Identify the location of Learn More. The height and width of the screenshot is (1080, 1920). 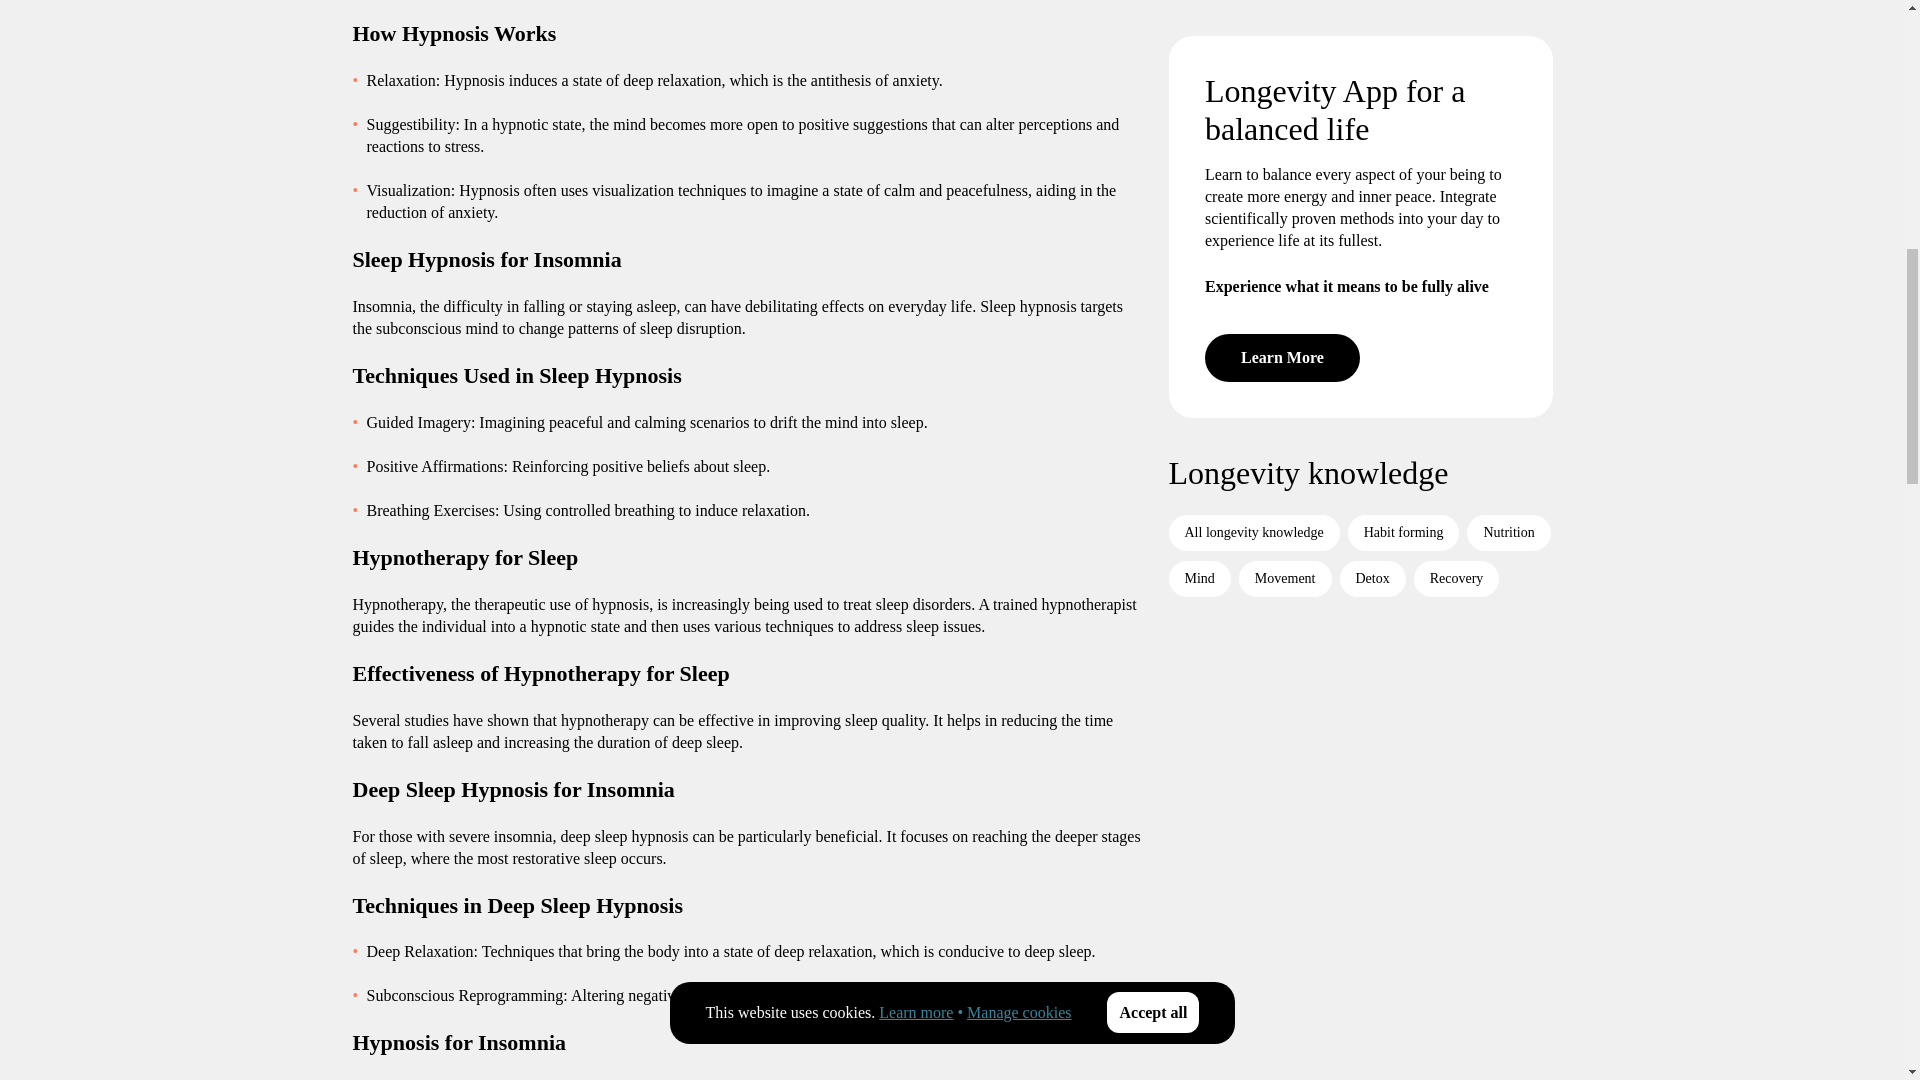
(1281, 88).